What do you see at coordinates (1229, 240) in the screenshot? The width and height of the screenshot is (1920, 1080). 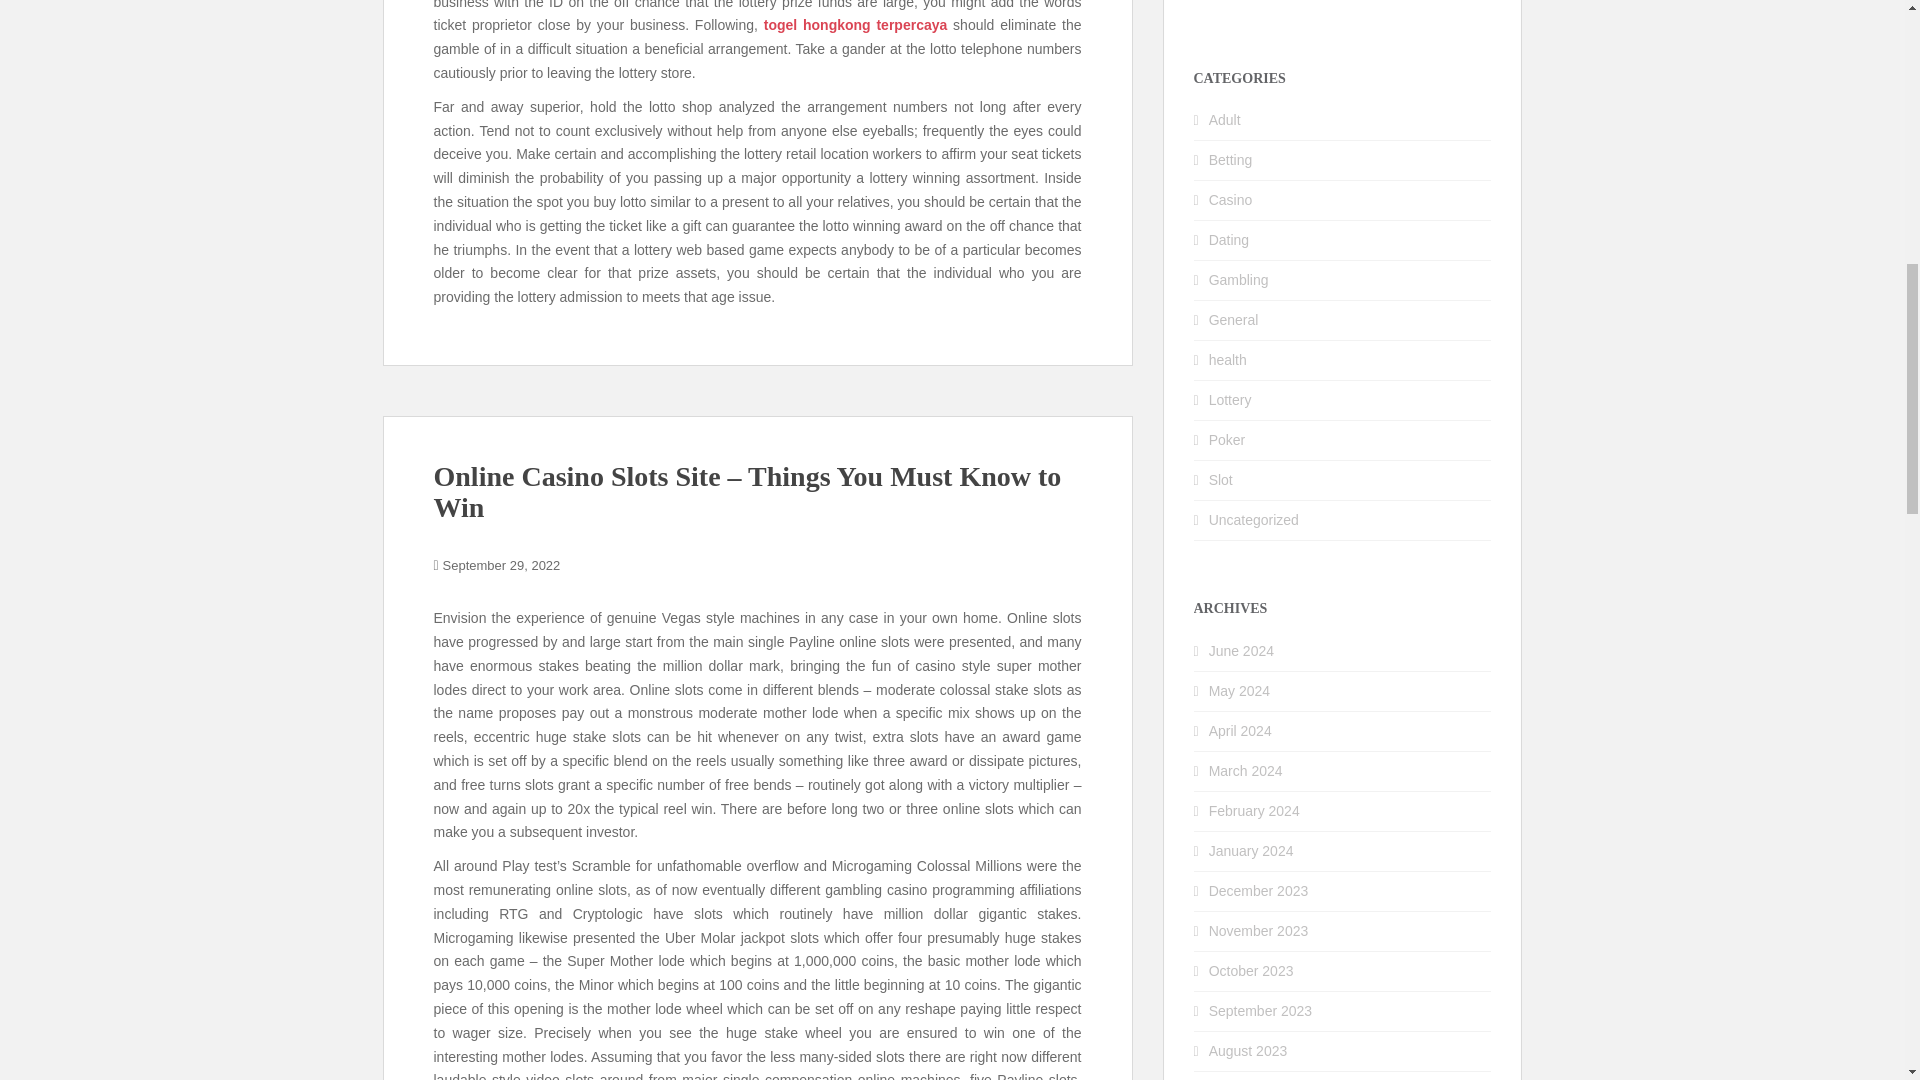 I see `Dating` at bounding box center [1229, 240].